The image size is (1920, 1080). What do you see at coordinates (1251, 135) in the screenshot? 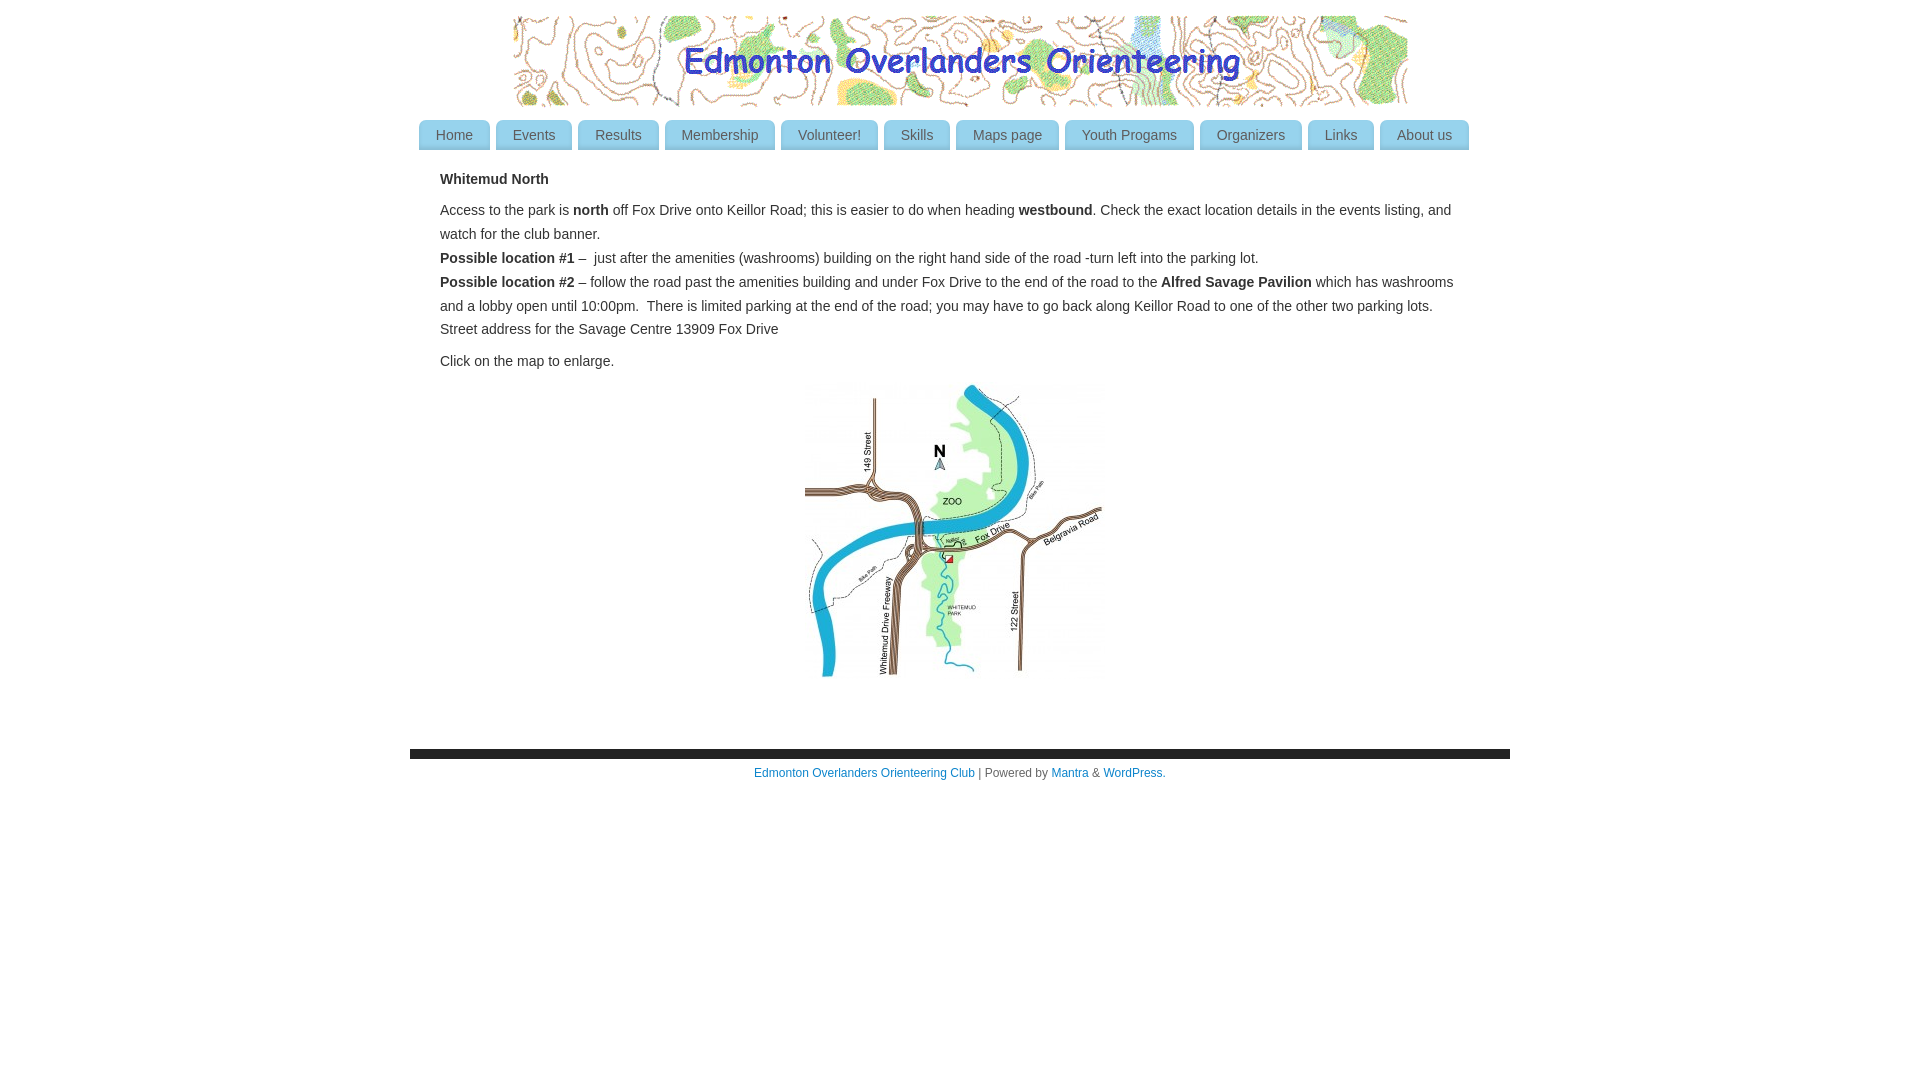
I see `Organizers` at bounding box center [1251, 135].